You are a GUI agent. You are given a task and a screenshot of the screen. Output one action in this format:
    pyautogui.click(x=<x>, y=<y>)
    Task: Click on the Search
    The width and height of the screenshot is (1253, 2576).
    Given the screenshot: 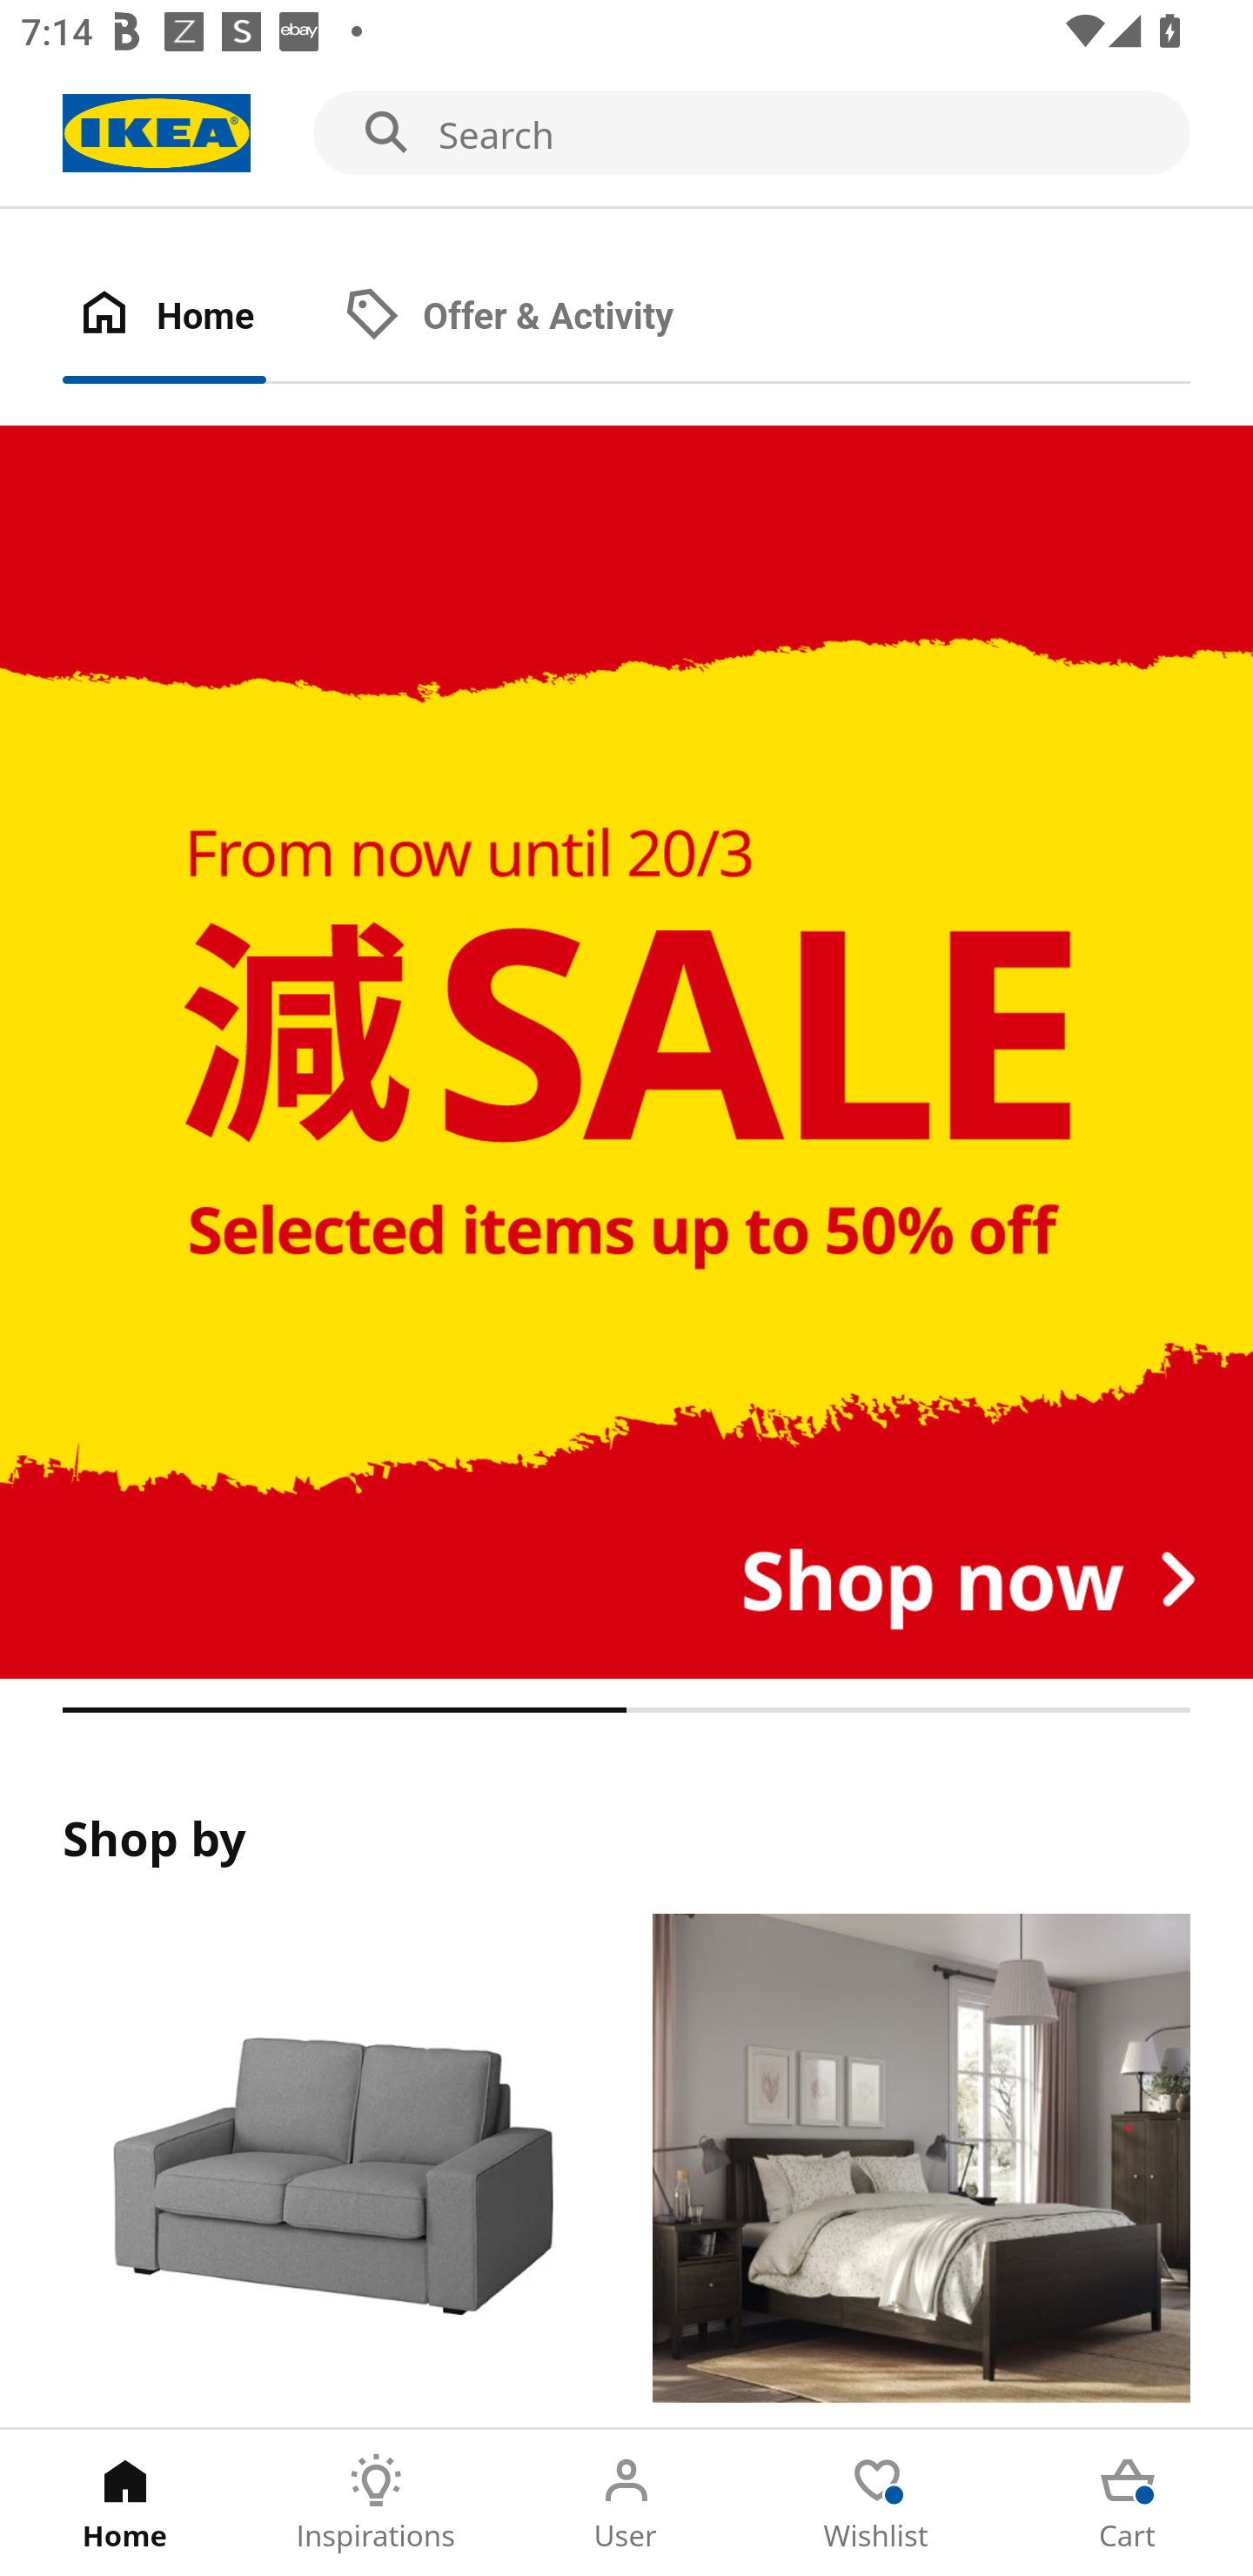 What is the action you would take?
    pyautogui.click(x=626, y=134)
    